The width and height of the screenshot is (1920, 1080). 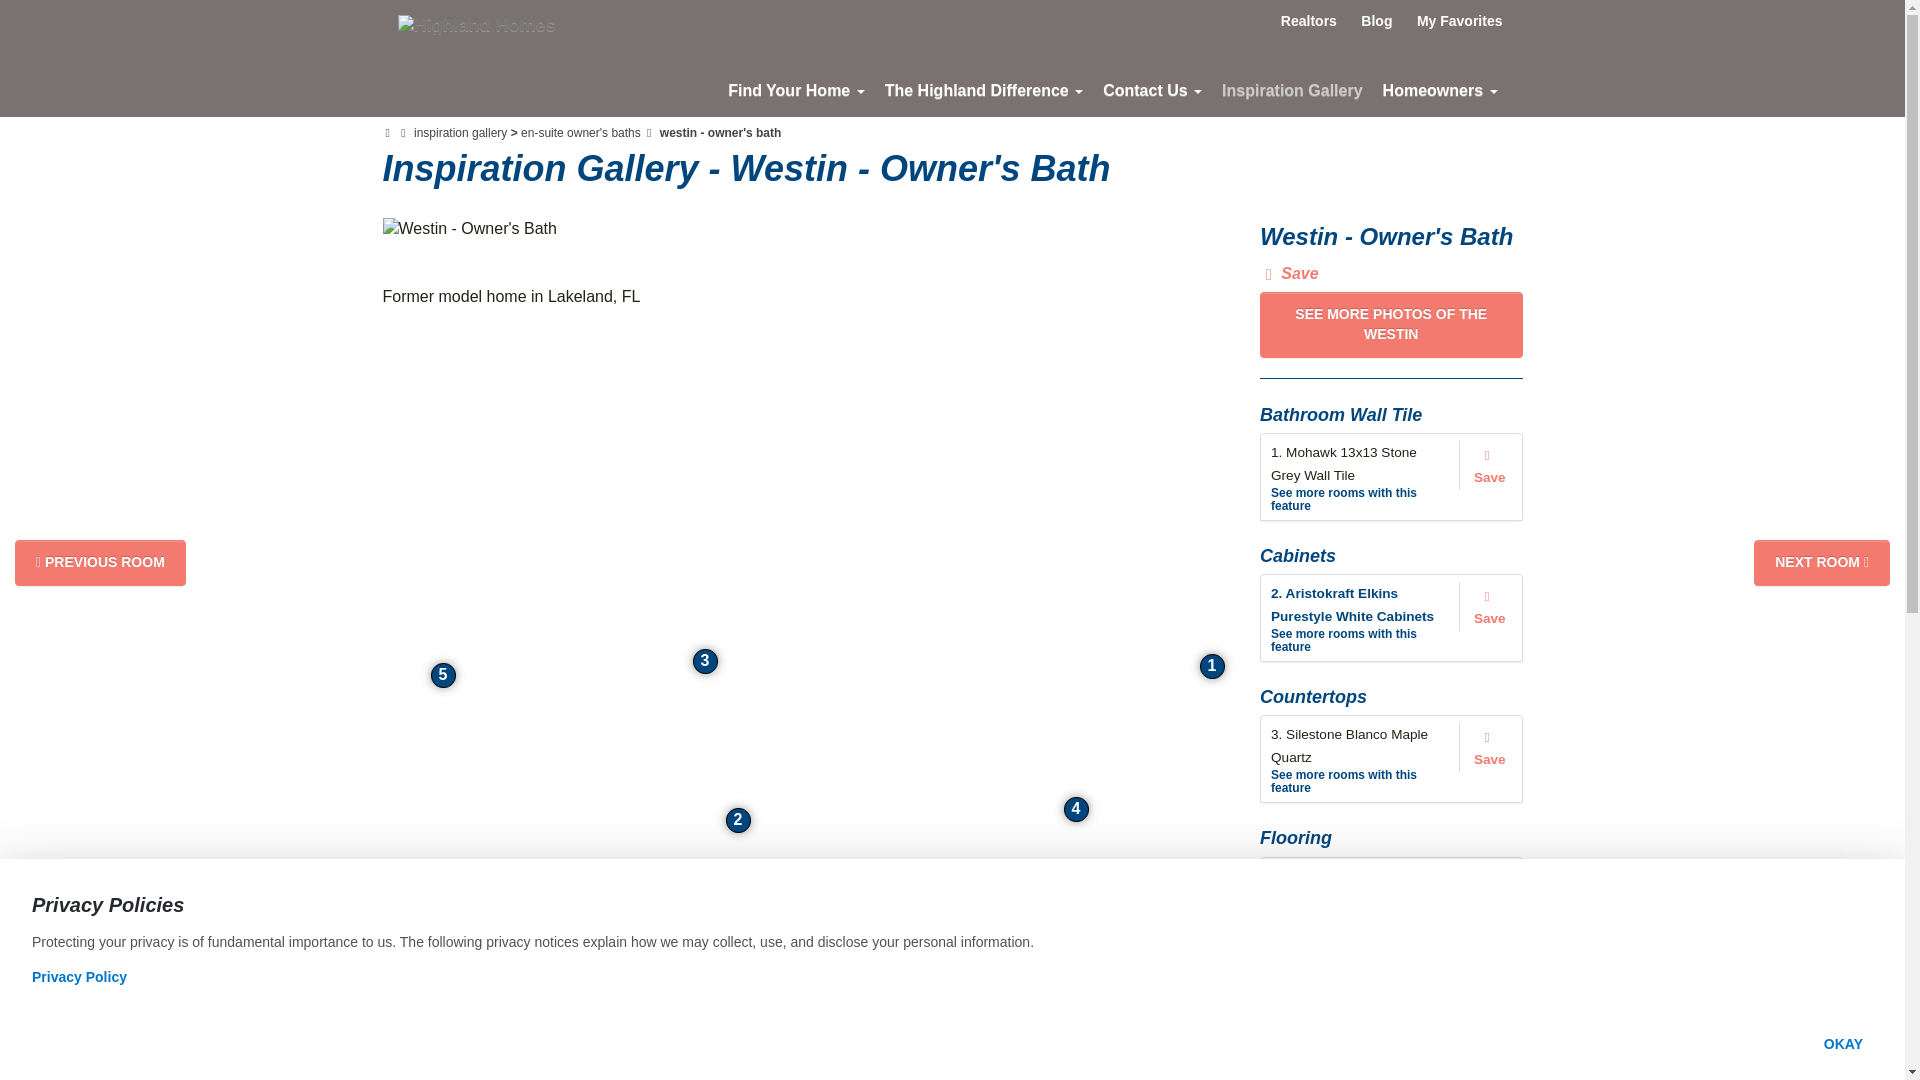 What do you see at coordinates (476, 24) in the screenshot?
I see `Highland Homes` at bounding box center [476, 24].